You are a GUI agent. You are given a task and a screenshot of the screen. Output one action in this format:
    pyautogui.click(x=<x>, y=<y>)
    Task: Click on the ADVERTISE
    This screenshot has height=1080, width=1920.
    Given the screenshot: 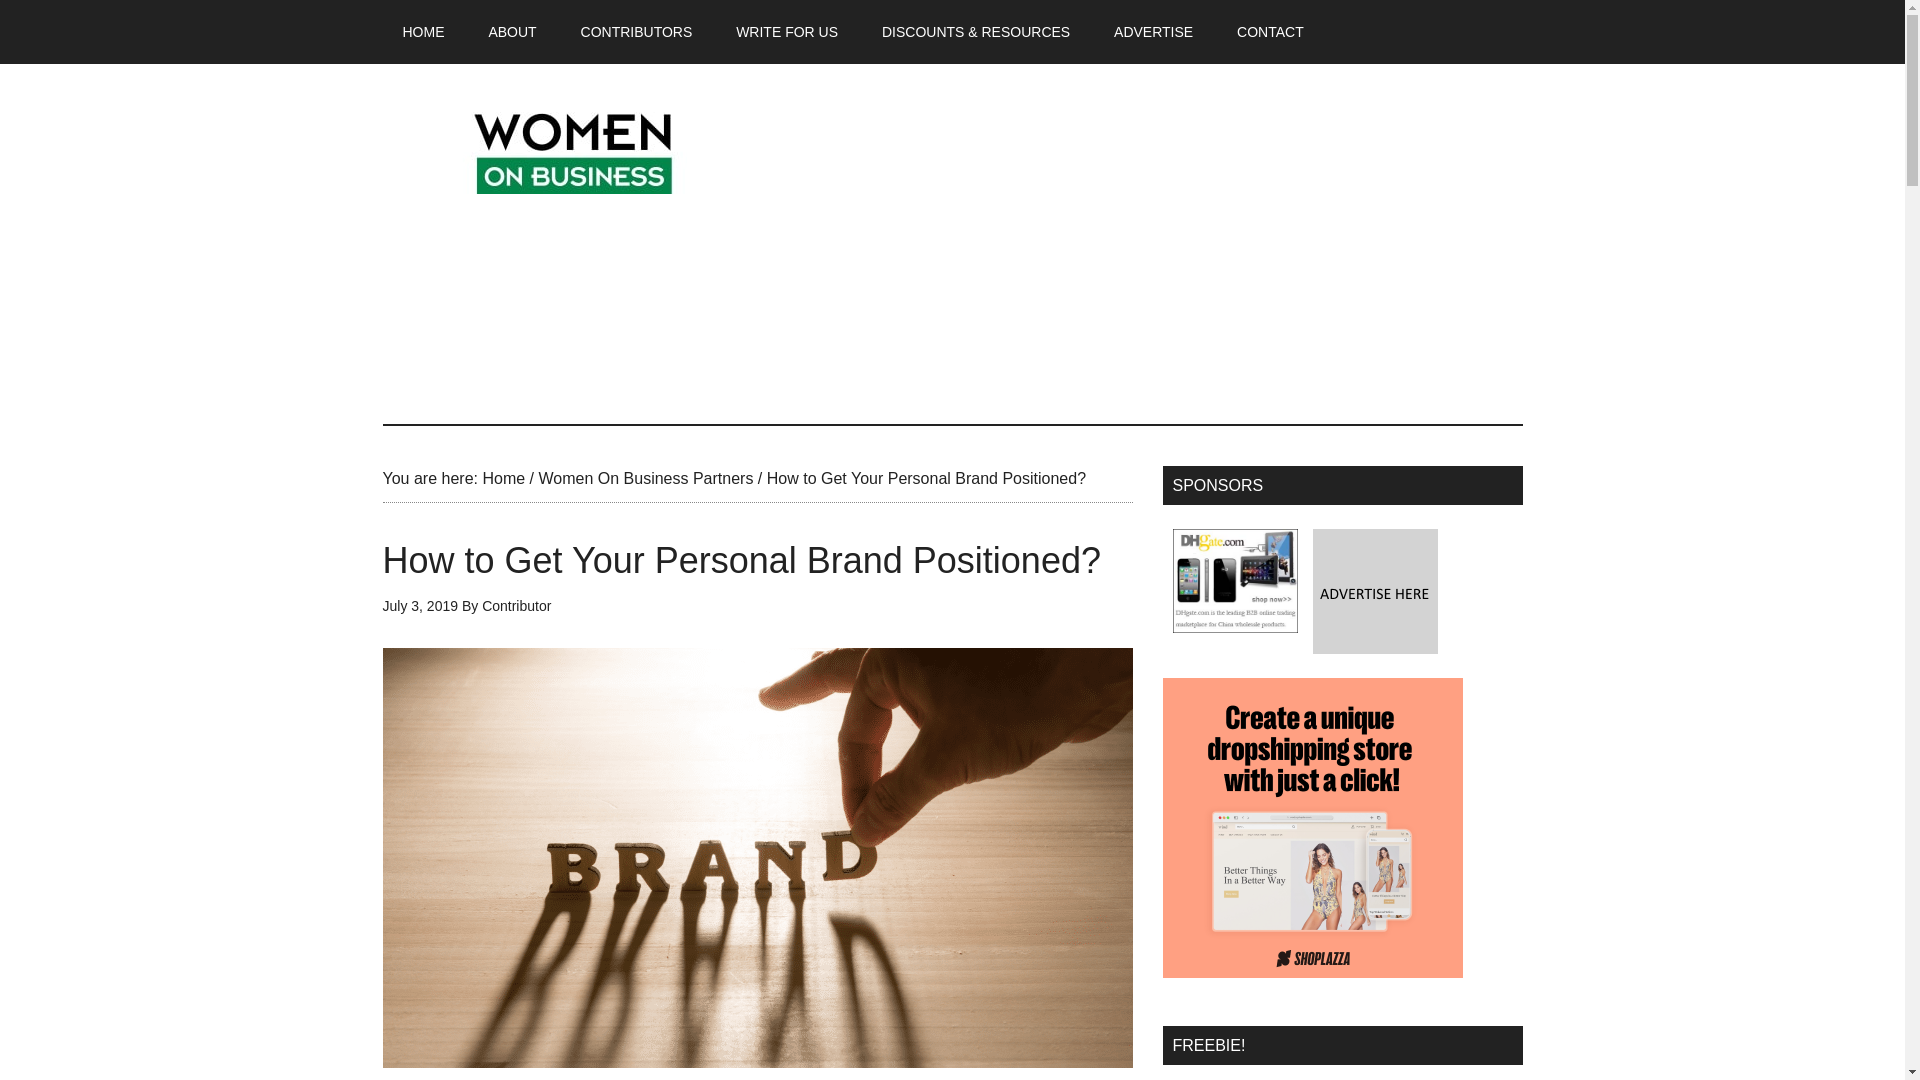 What is the action you would take?
    pyautogui.click(x=1154, y=32)
    